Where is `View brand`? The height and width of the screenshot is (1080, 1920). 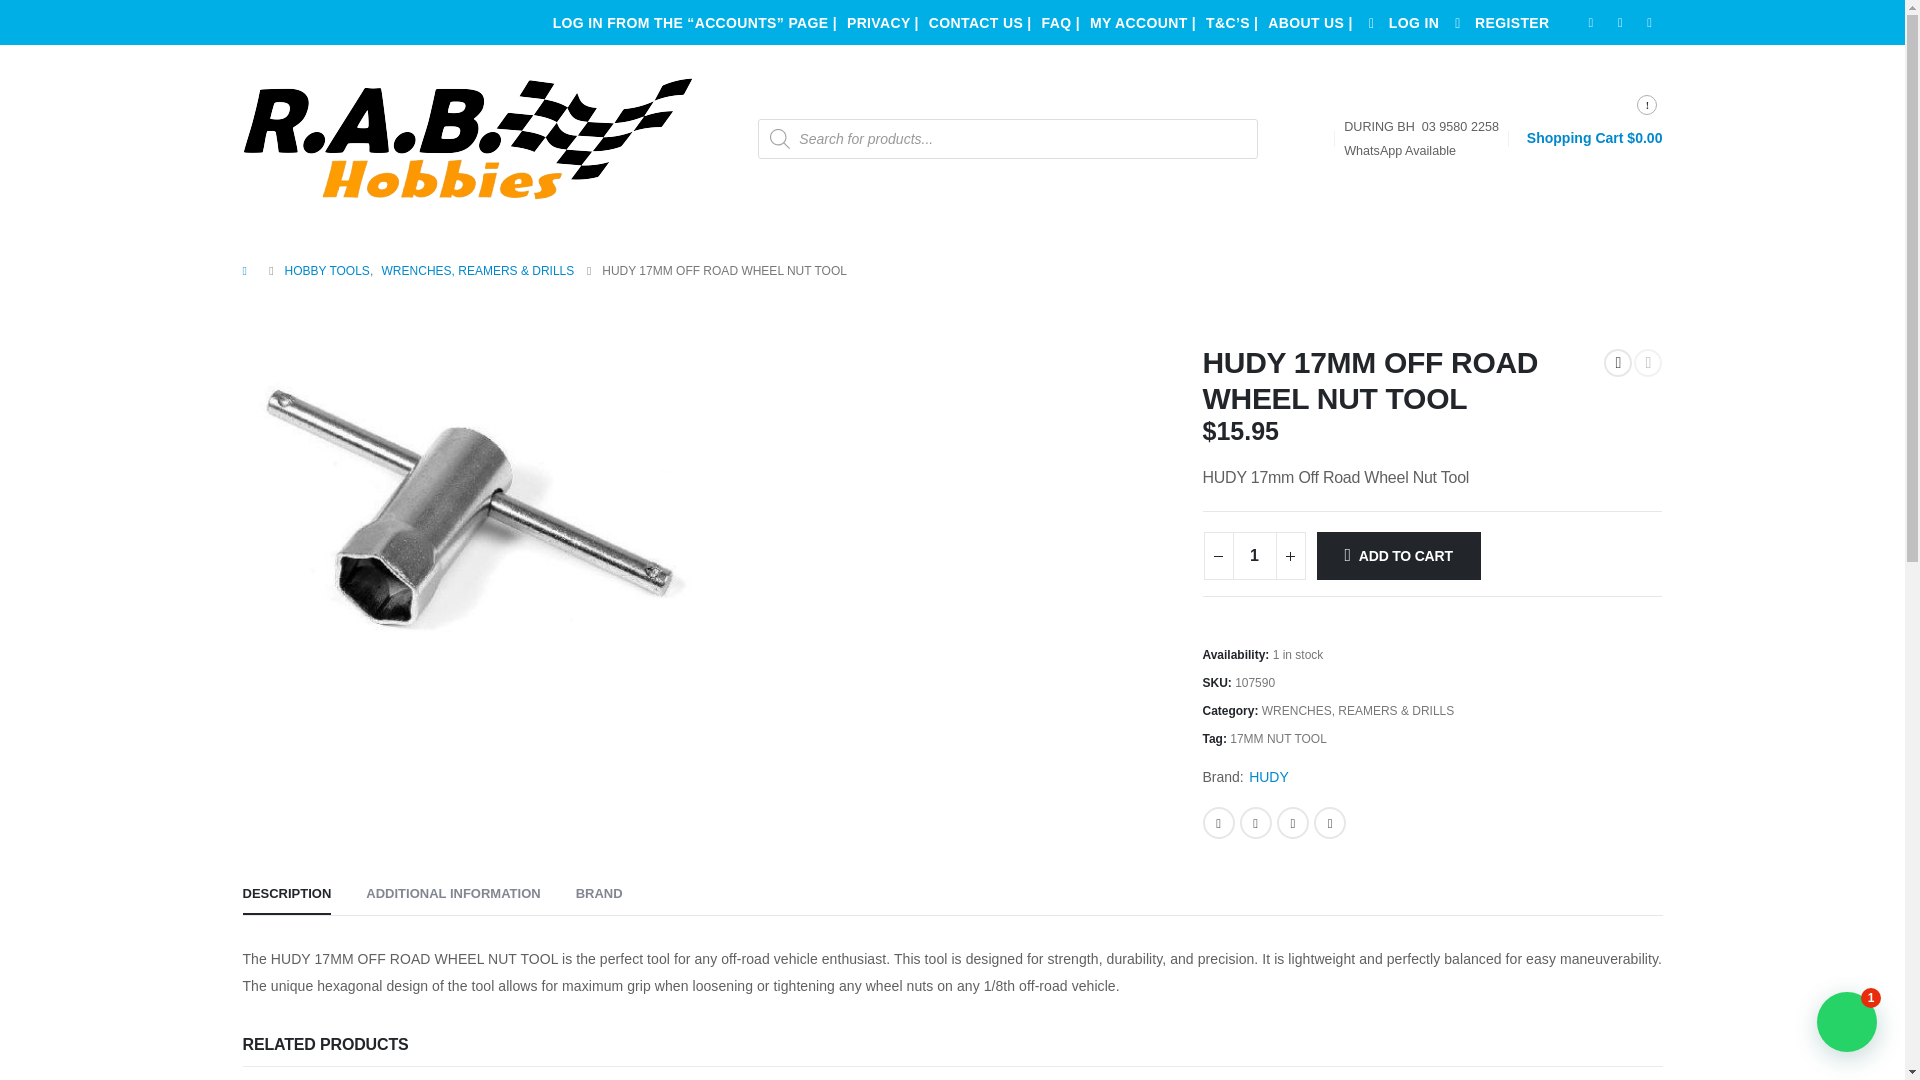
View brand is located at coordinates (1268, 776).